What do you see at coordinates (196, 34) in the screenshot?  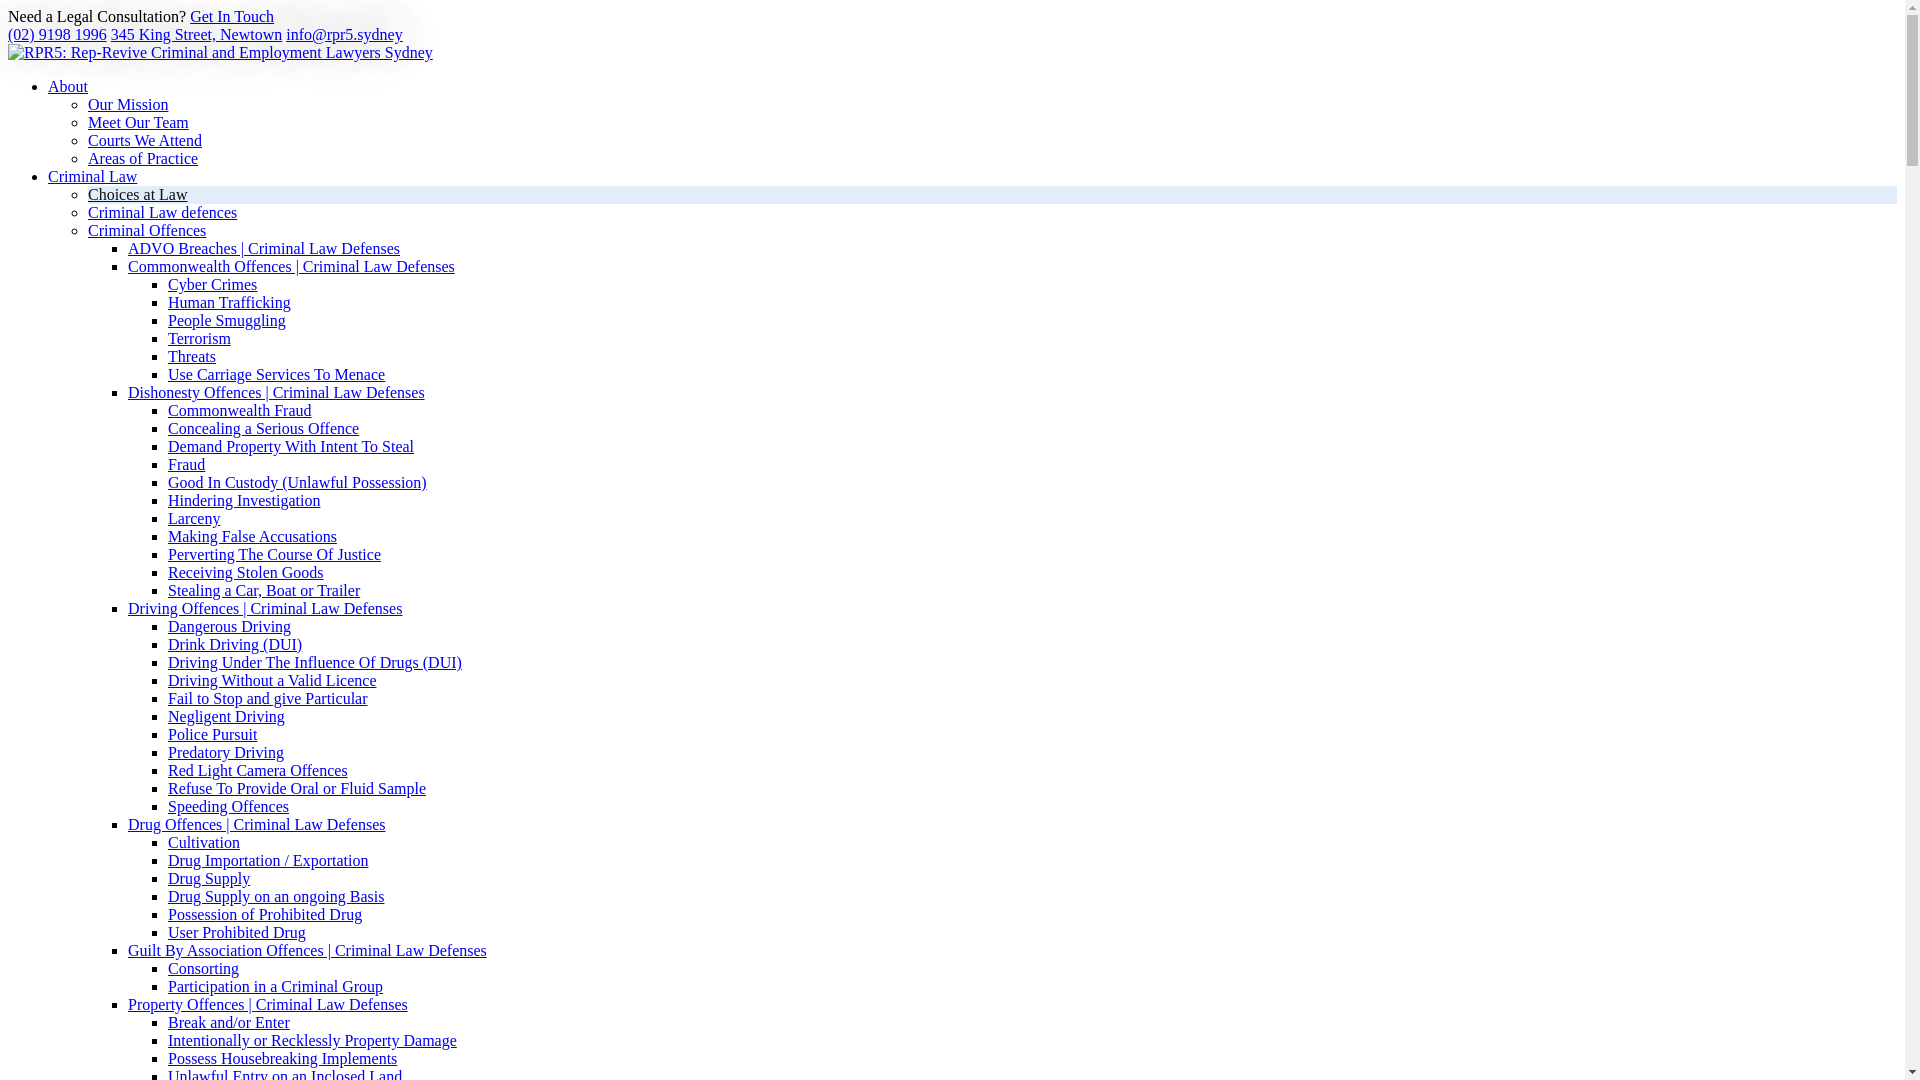 I see `345 King Street, Newtown` at bounding box center [196, 34].